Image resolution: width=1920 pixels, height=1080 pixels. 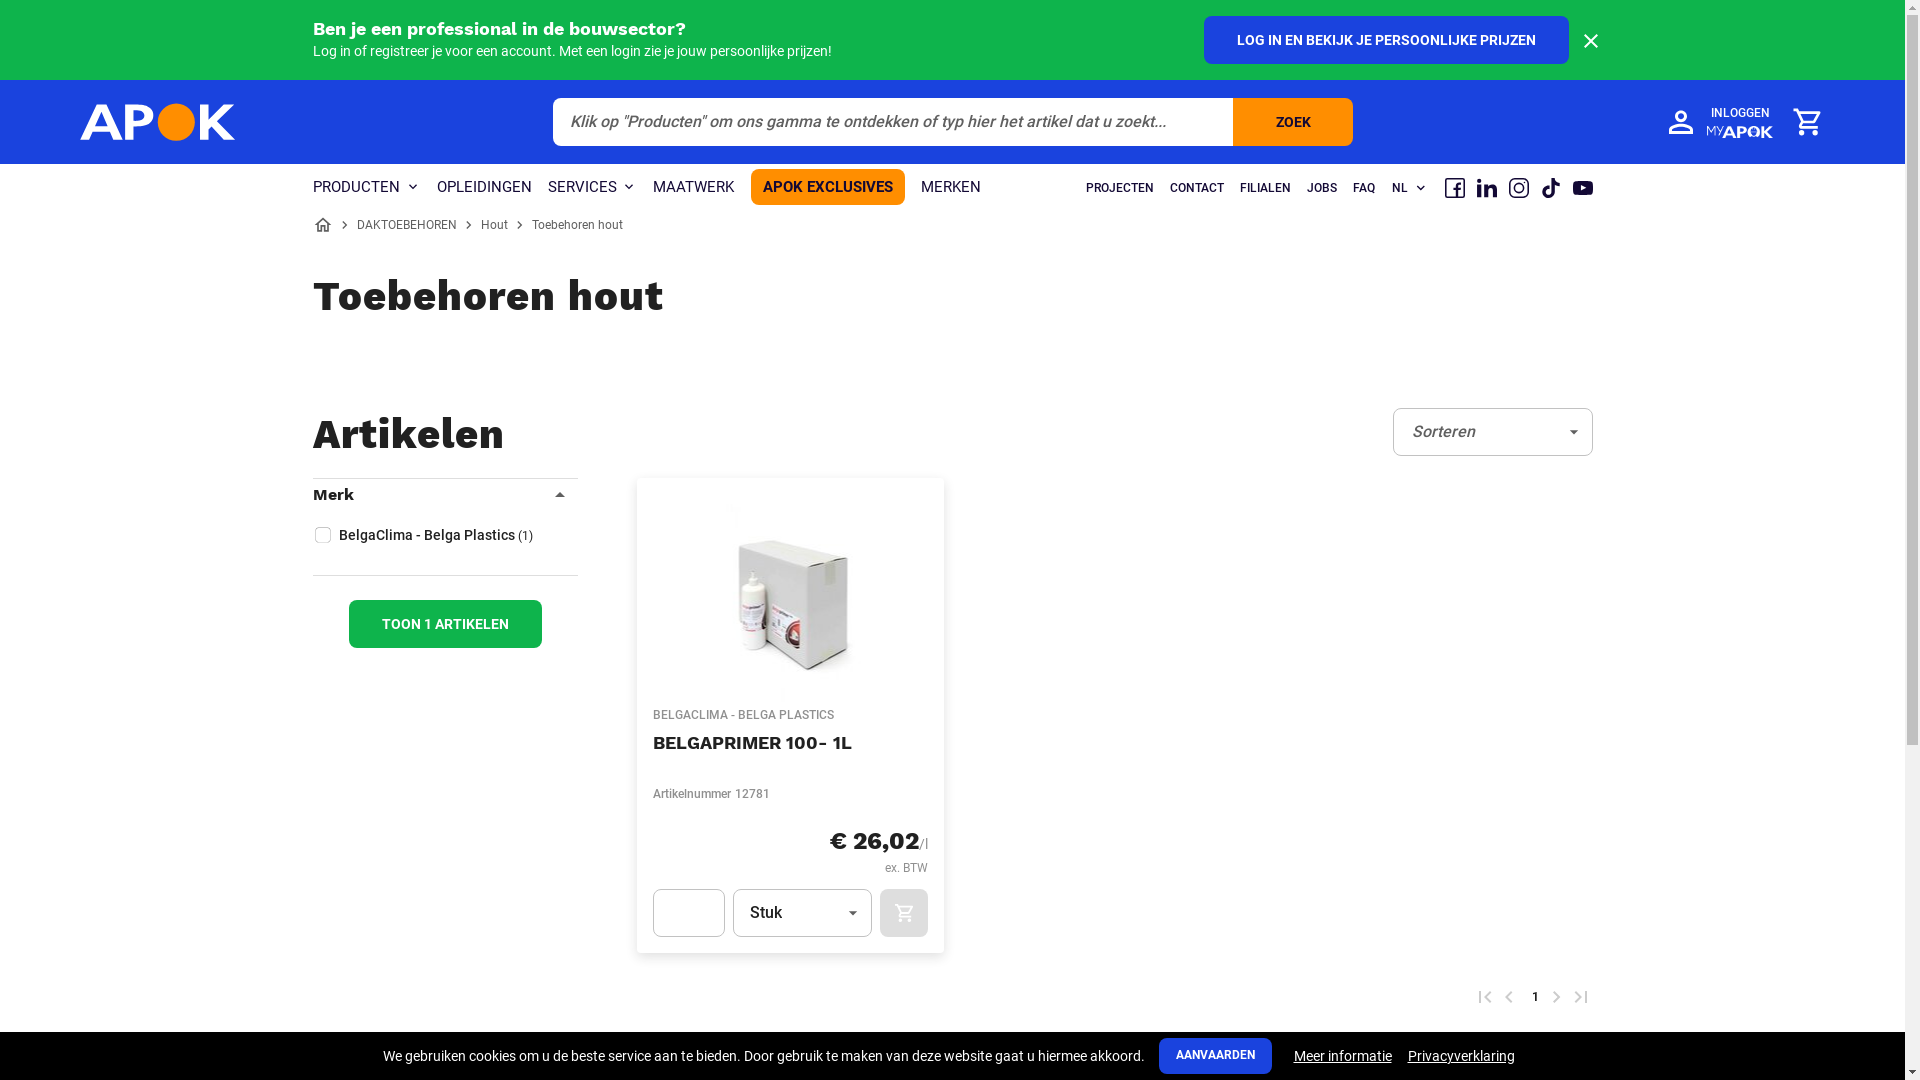 What do you see at coordinates (306, 496) in the screenshot?
I see `Sluit filters` at bounding box center [306, 496].